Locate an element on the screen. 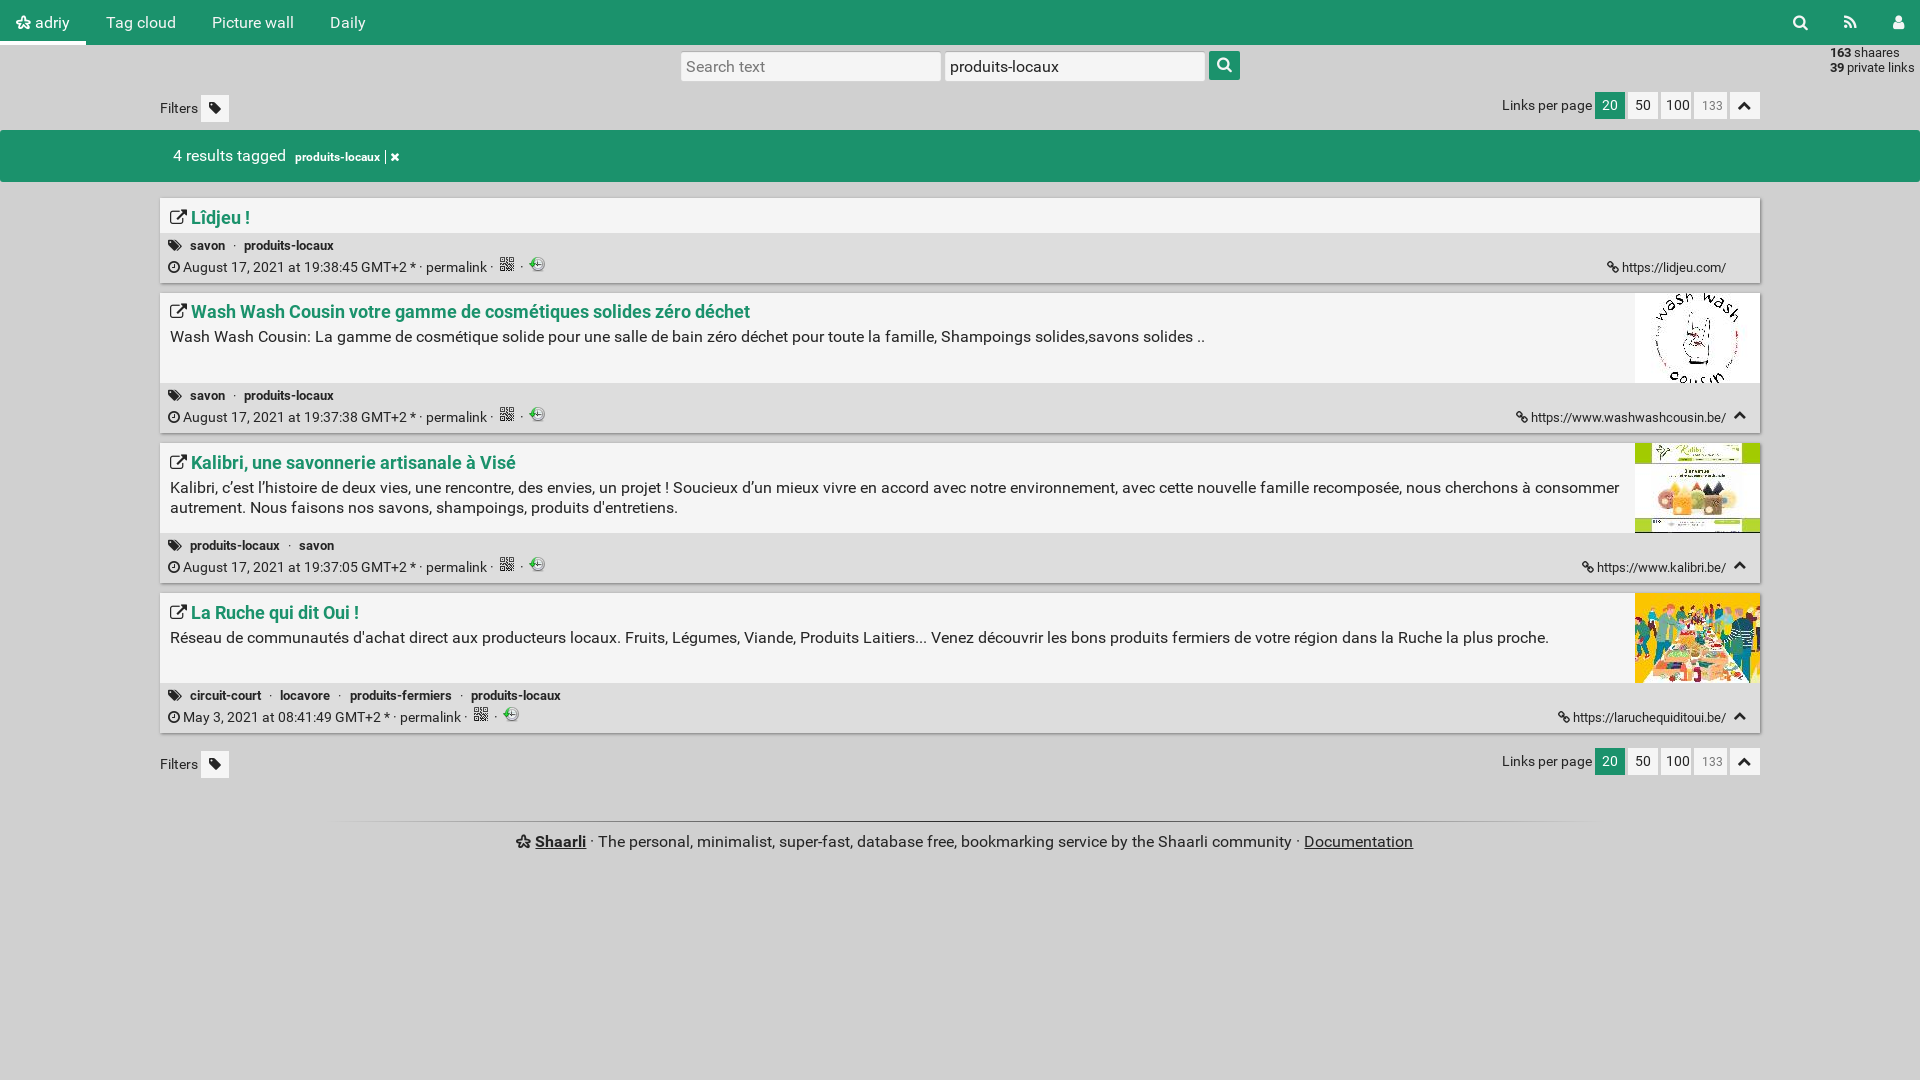 The image size is (1920, 1080). Fold all is located at coordinates (1745, 761).